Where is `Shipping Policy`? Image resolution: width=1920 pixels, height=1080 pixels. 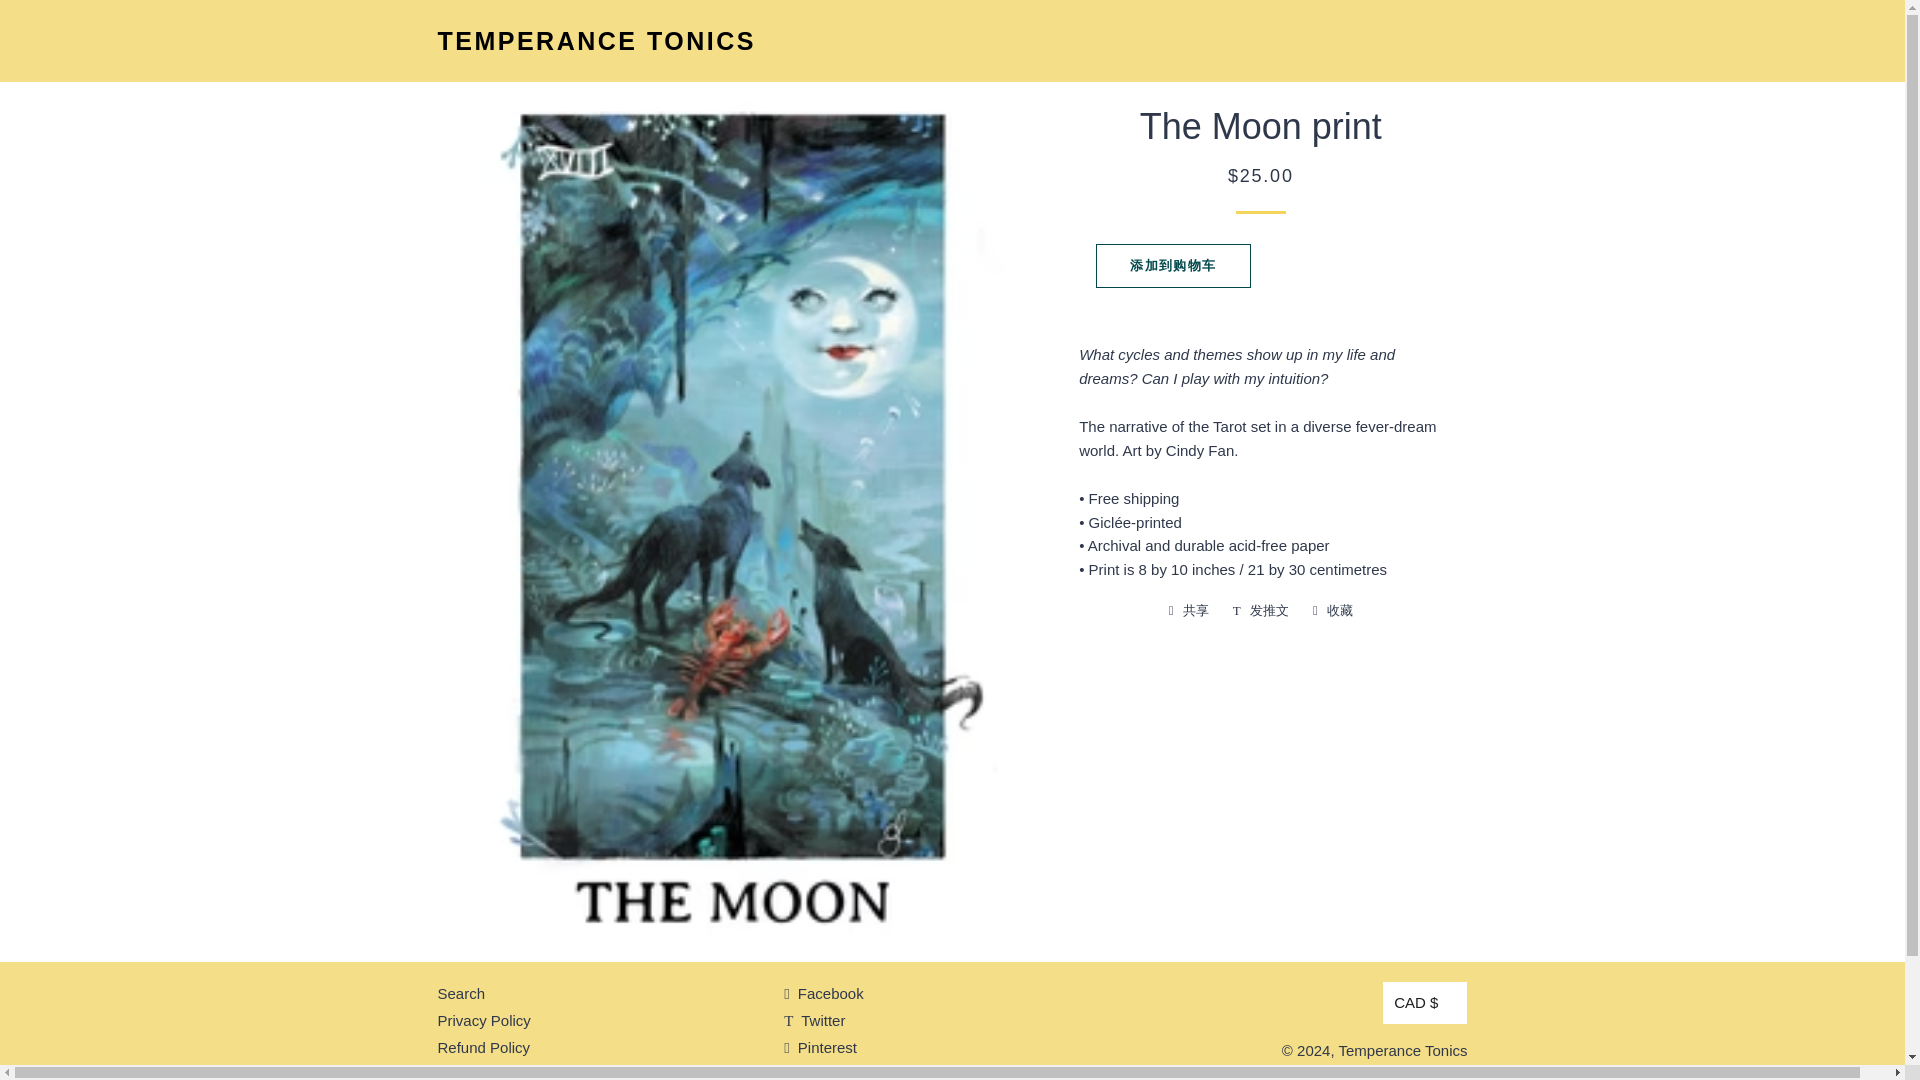 Shipping Policy is located at coordinates (489, 1074).